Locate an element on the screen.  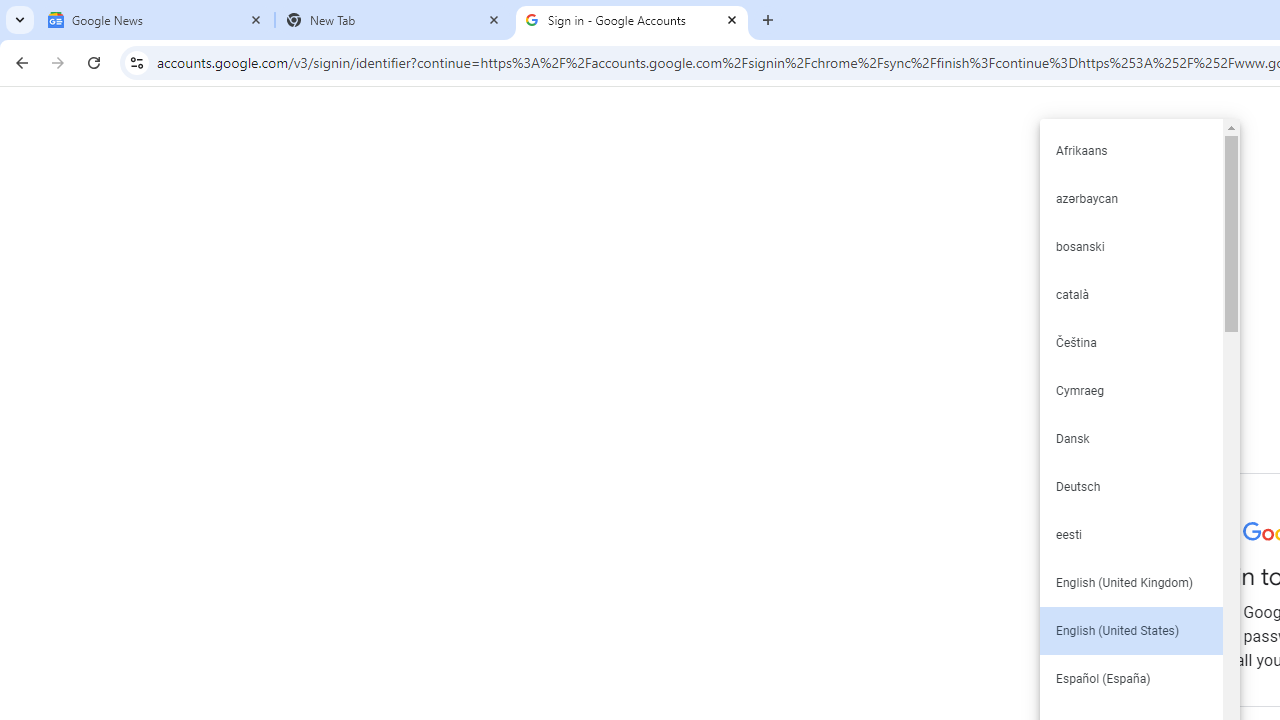
Cymraeg is located at coordinates (1130, 390).